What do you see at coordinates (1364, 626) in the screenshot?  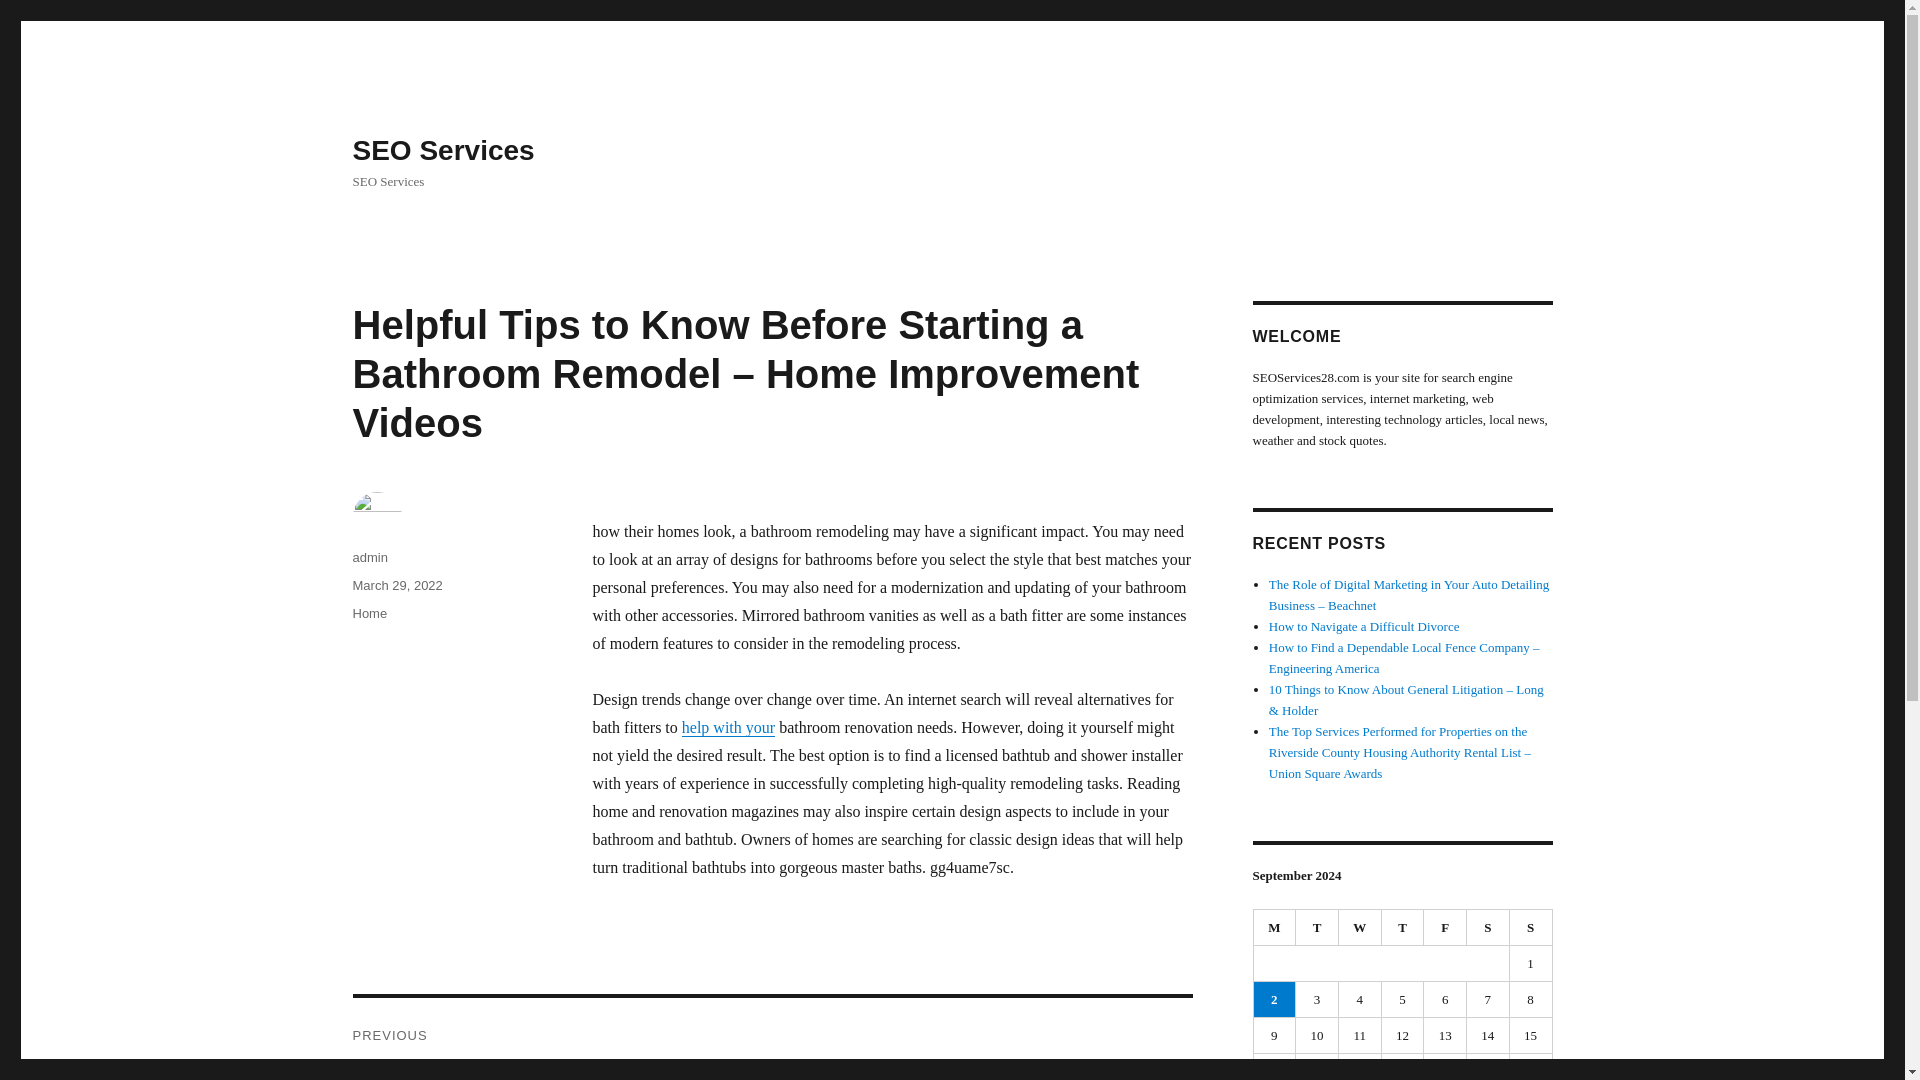 I see `How to Navigate a Difficult Divorce` at bounding box center [1364, 626].